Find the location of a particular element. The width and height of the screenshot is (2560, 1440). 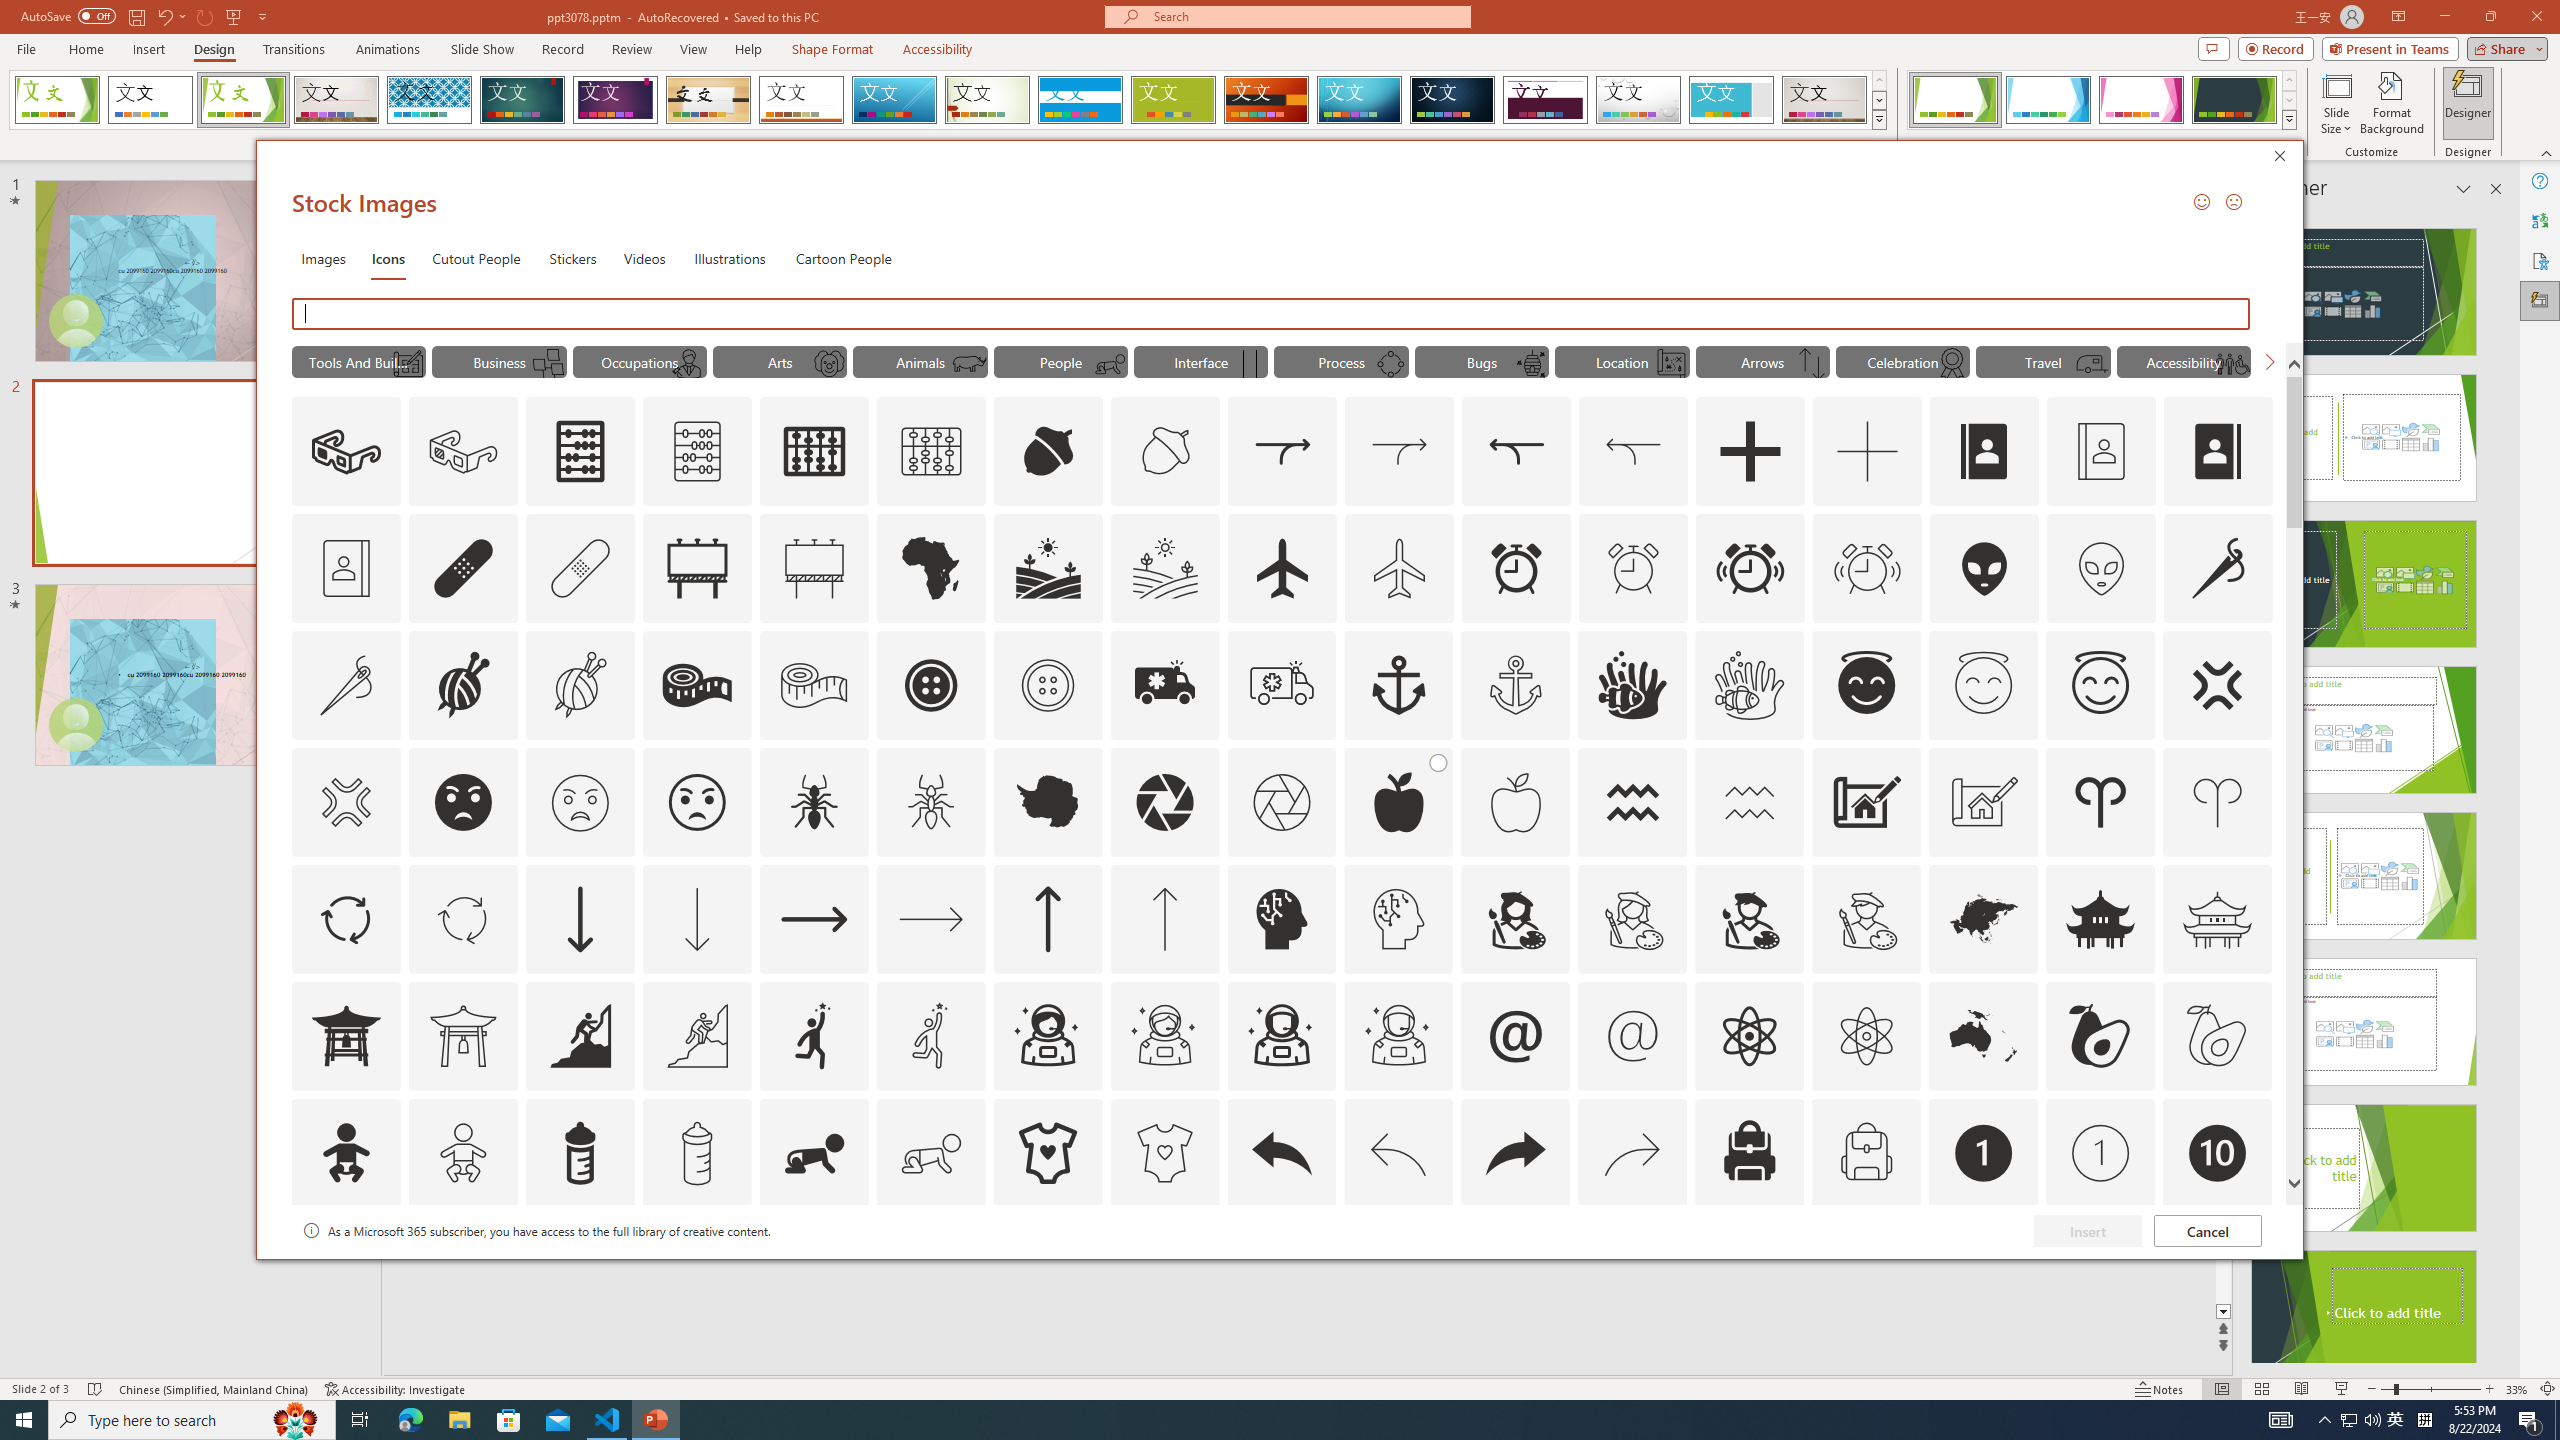

AutomationID: Icons_AstronautFemale_M is located at coordinates (1164, 1035).